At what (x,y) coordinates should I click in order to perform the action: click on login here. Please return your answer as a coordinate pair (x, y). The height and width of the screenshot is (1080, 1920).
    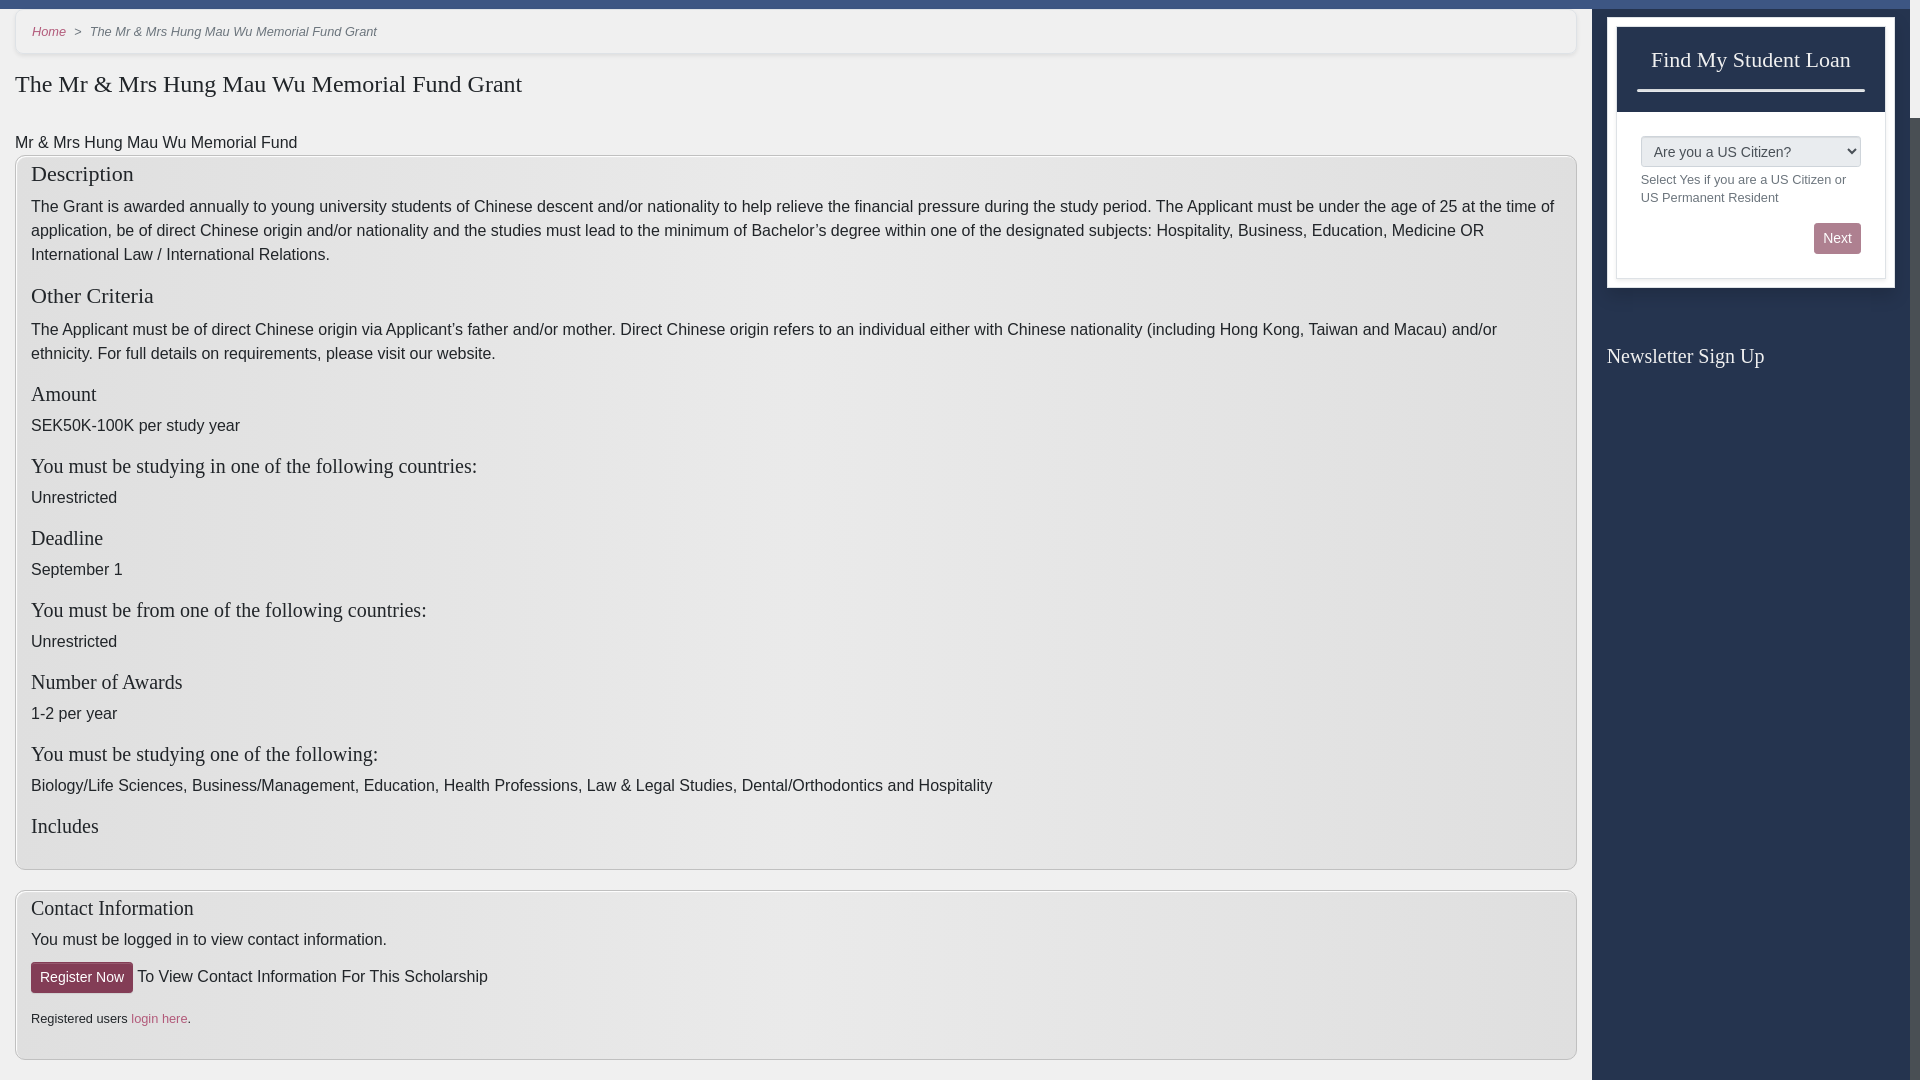
    Looking at the image, I should click on (158, 1018).